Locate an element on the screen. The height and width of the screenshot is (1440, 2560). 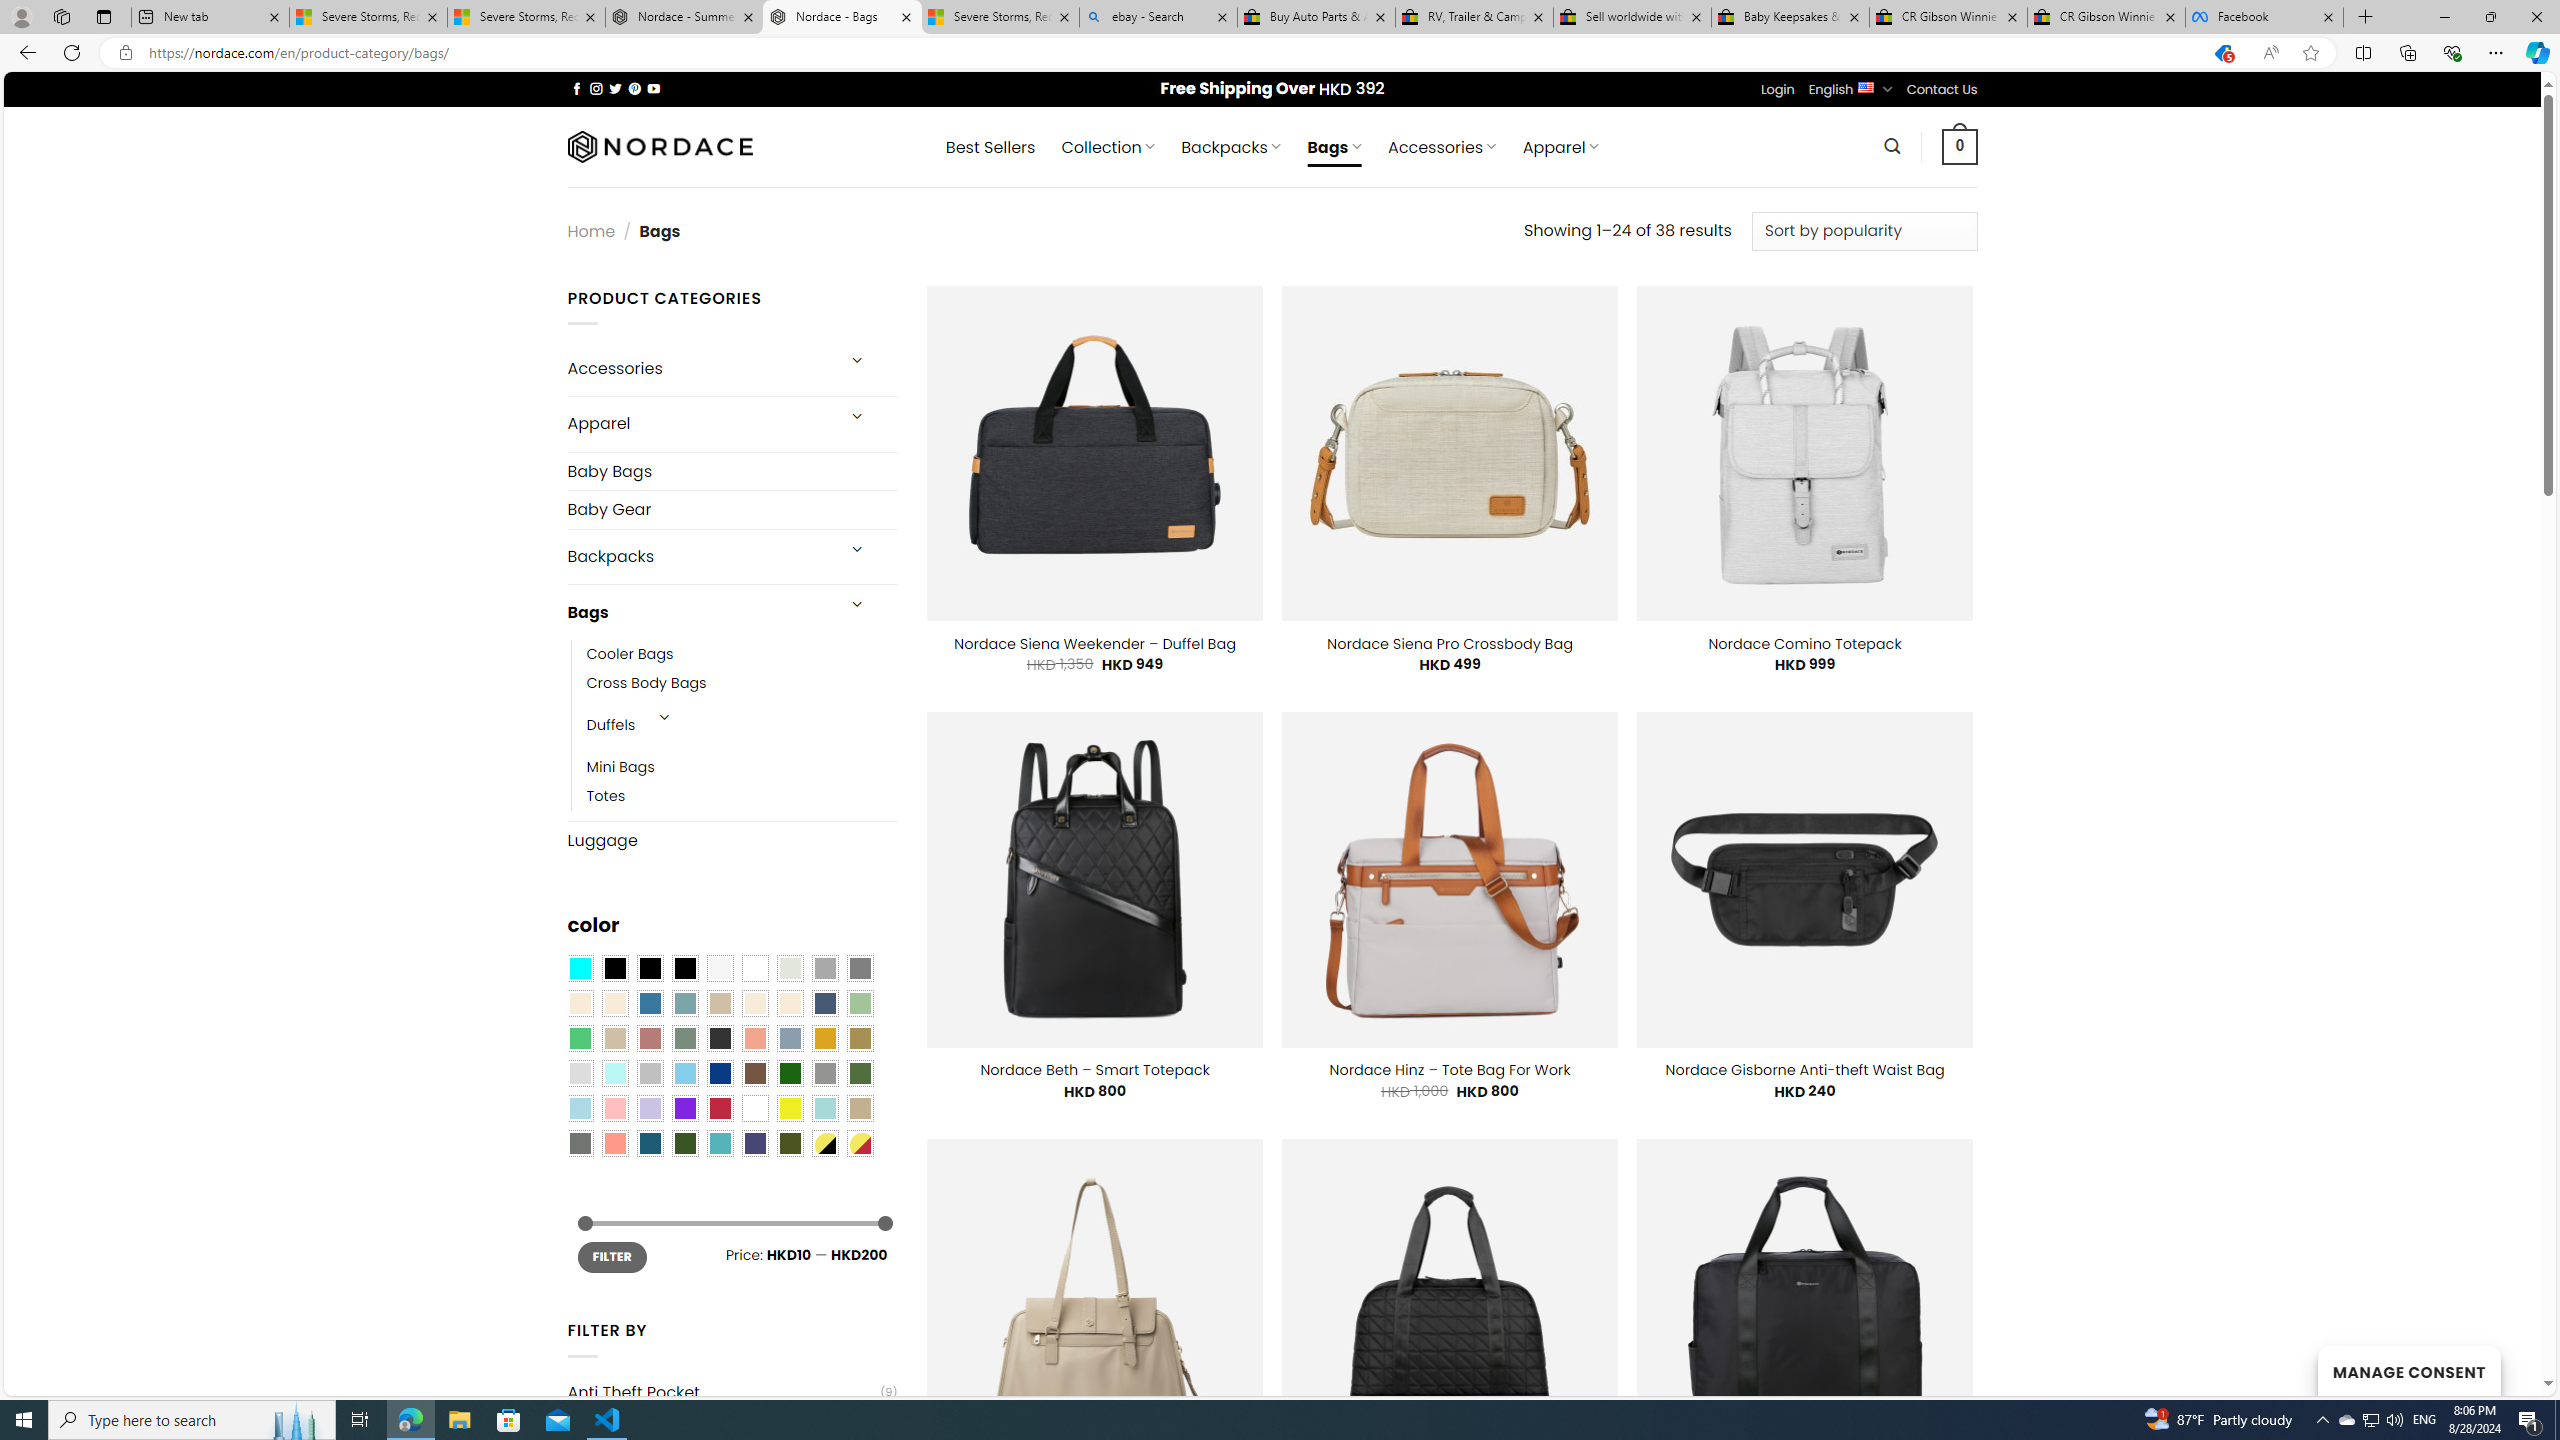
Hale Navy is located at coordinates (824, 1003).